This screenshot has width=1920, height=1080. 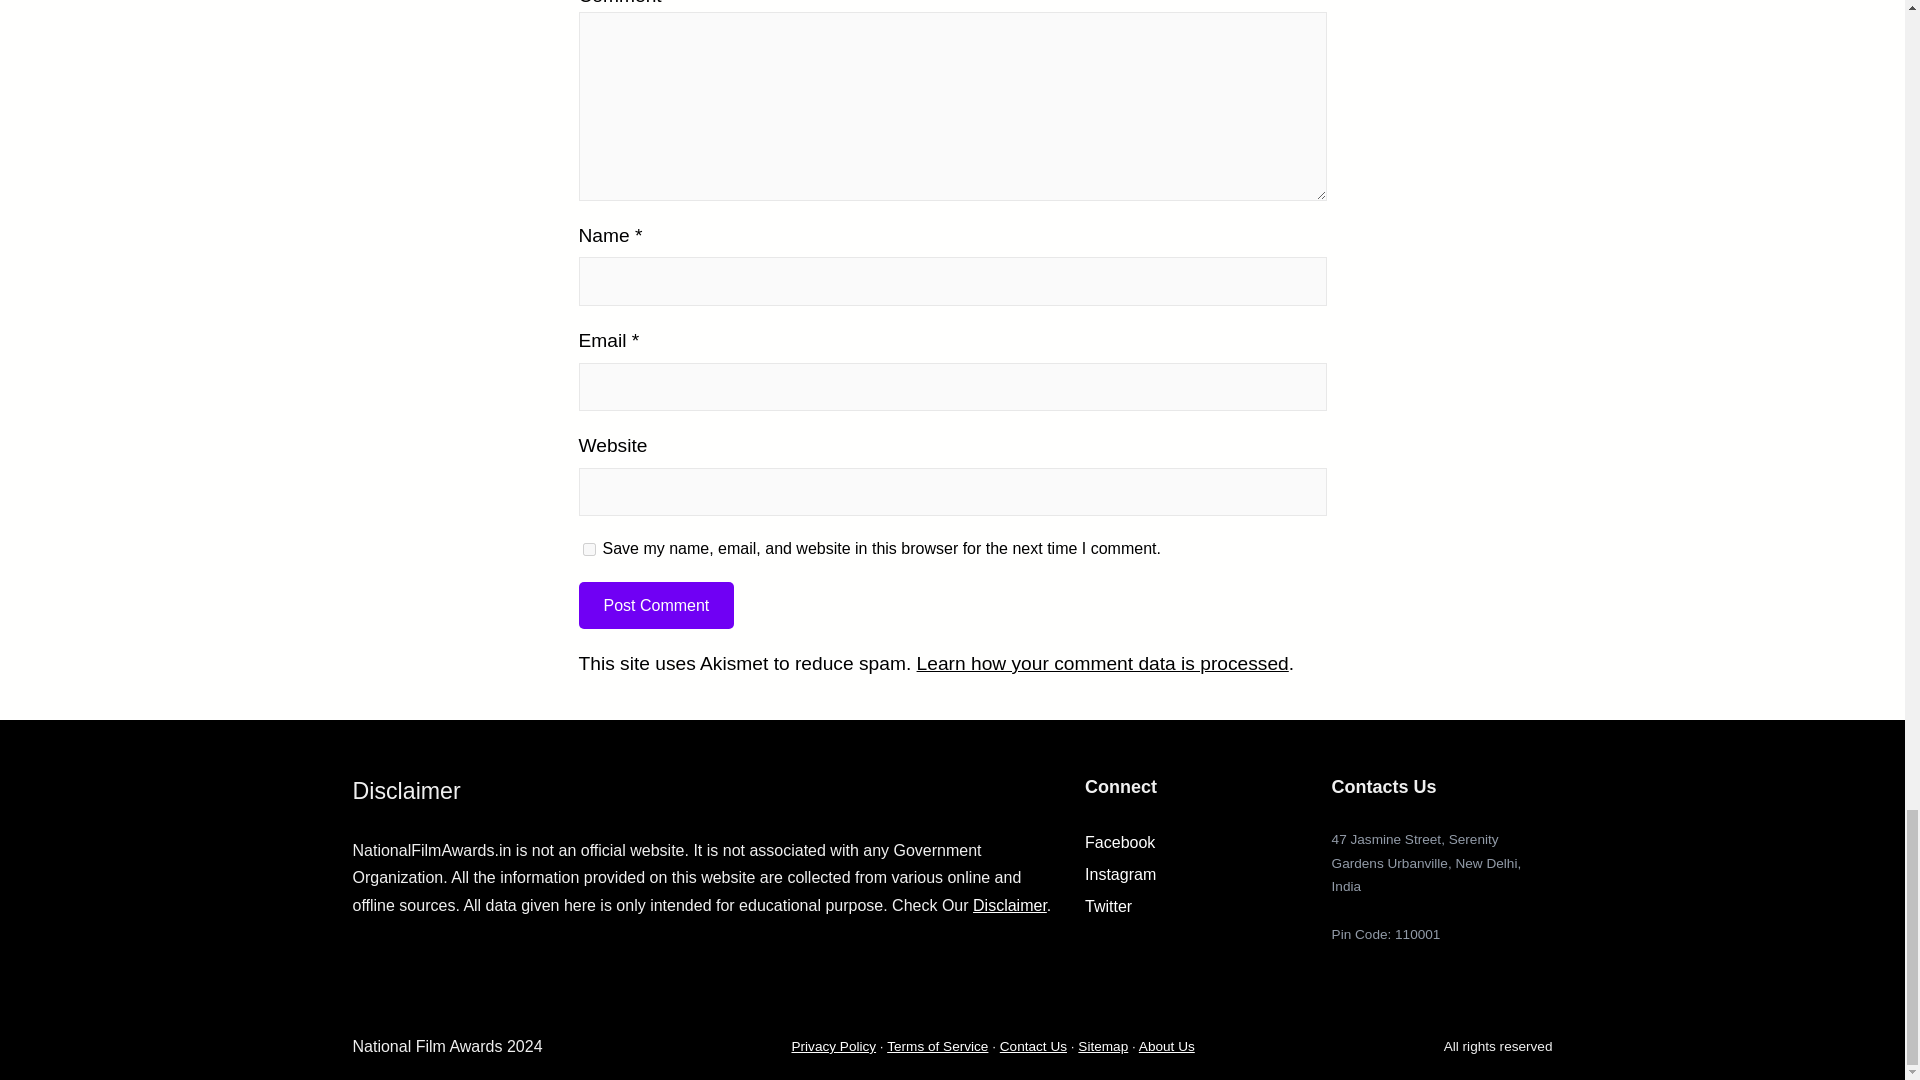 What do you see at coordinates (1120, 842) in the screenshot?
I see `Facebook` at bounding box center [1120, 842].